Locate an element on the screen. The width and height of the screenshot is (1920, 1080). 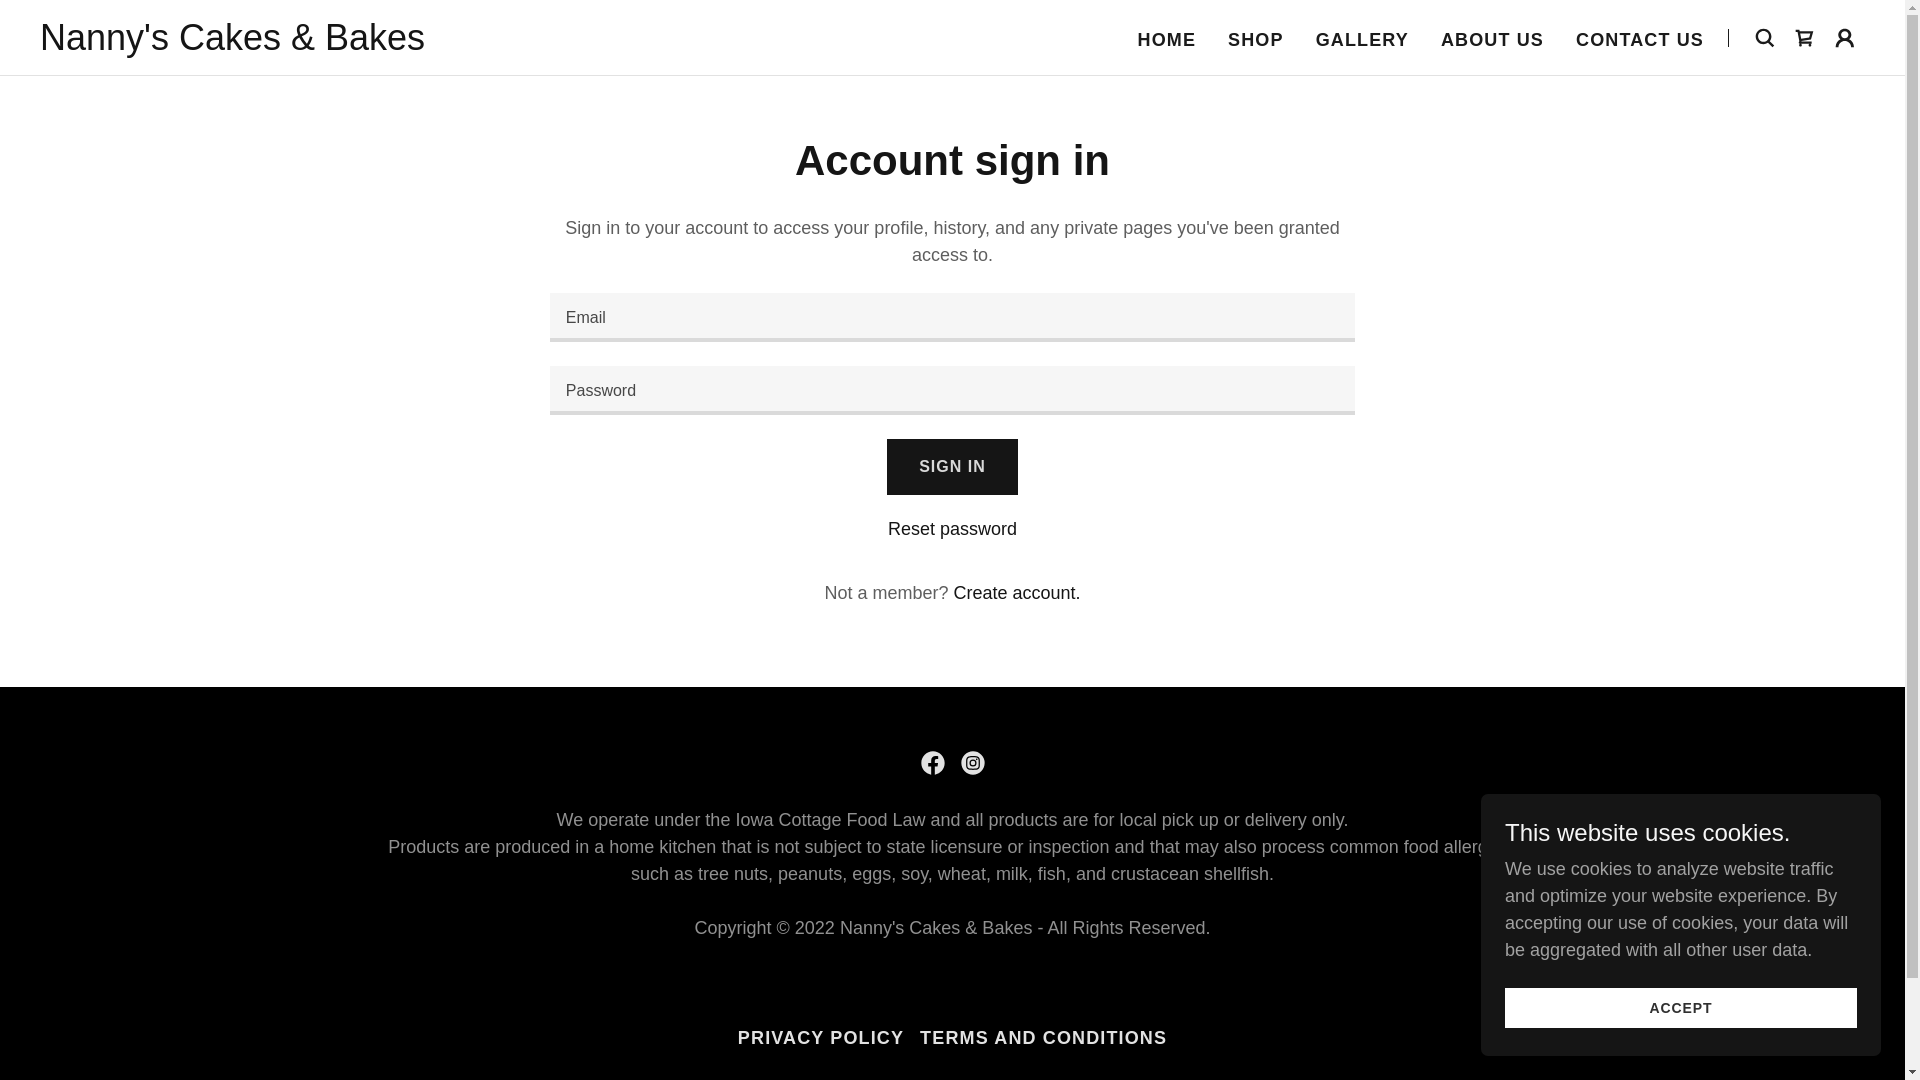
CONTACT US is located at coordinates (1640, 40).